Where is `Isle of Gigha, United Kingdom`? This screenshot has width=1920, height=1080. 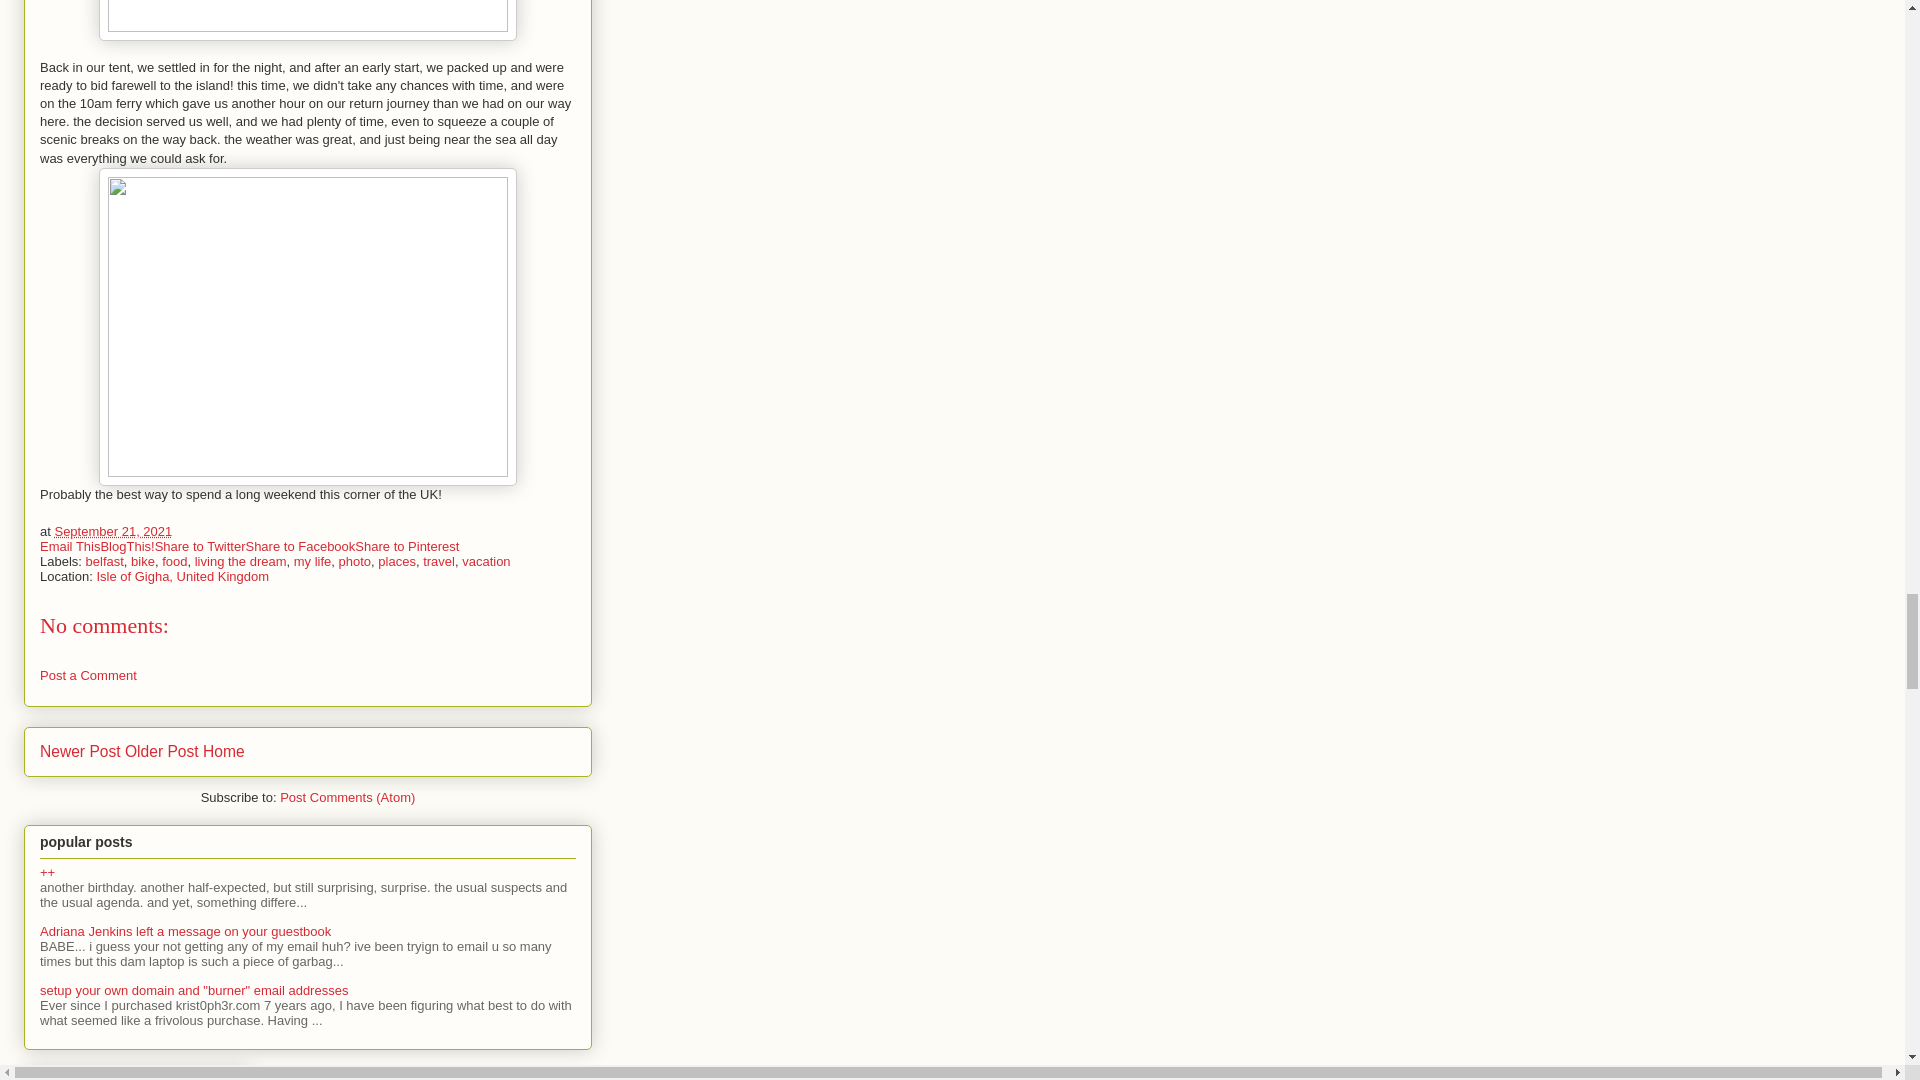 Isle of Gigha, United Kingdom is located at coordinates (182, 576).